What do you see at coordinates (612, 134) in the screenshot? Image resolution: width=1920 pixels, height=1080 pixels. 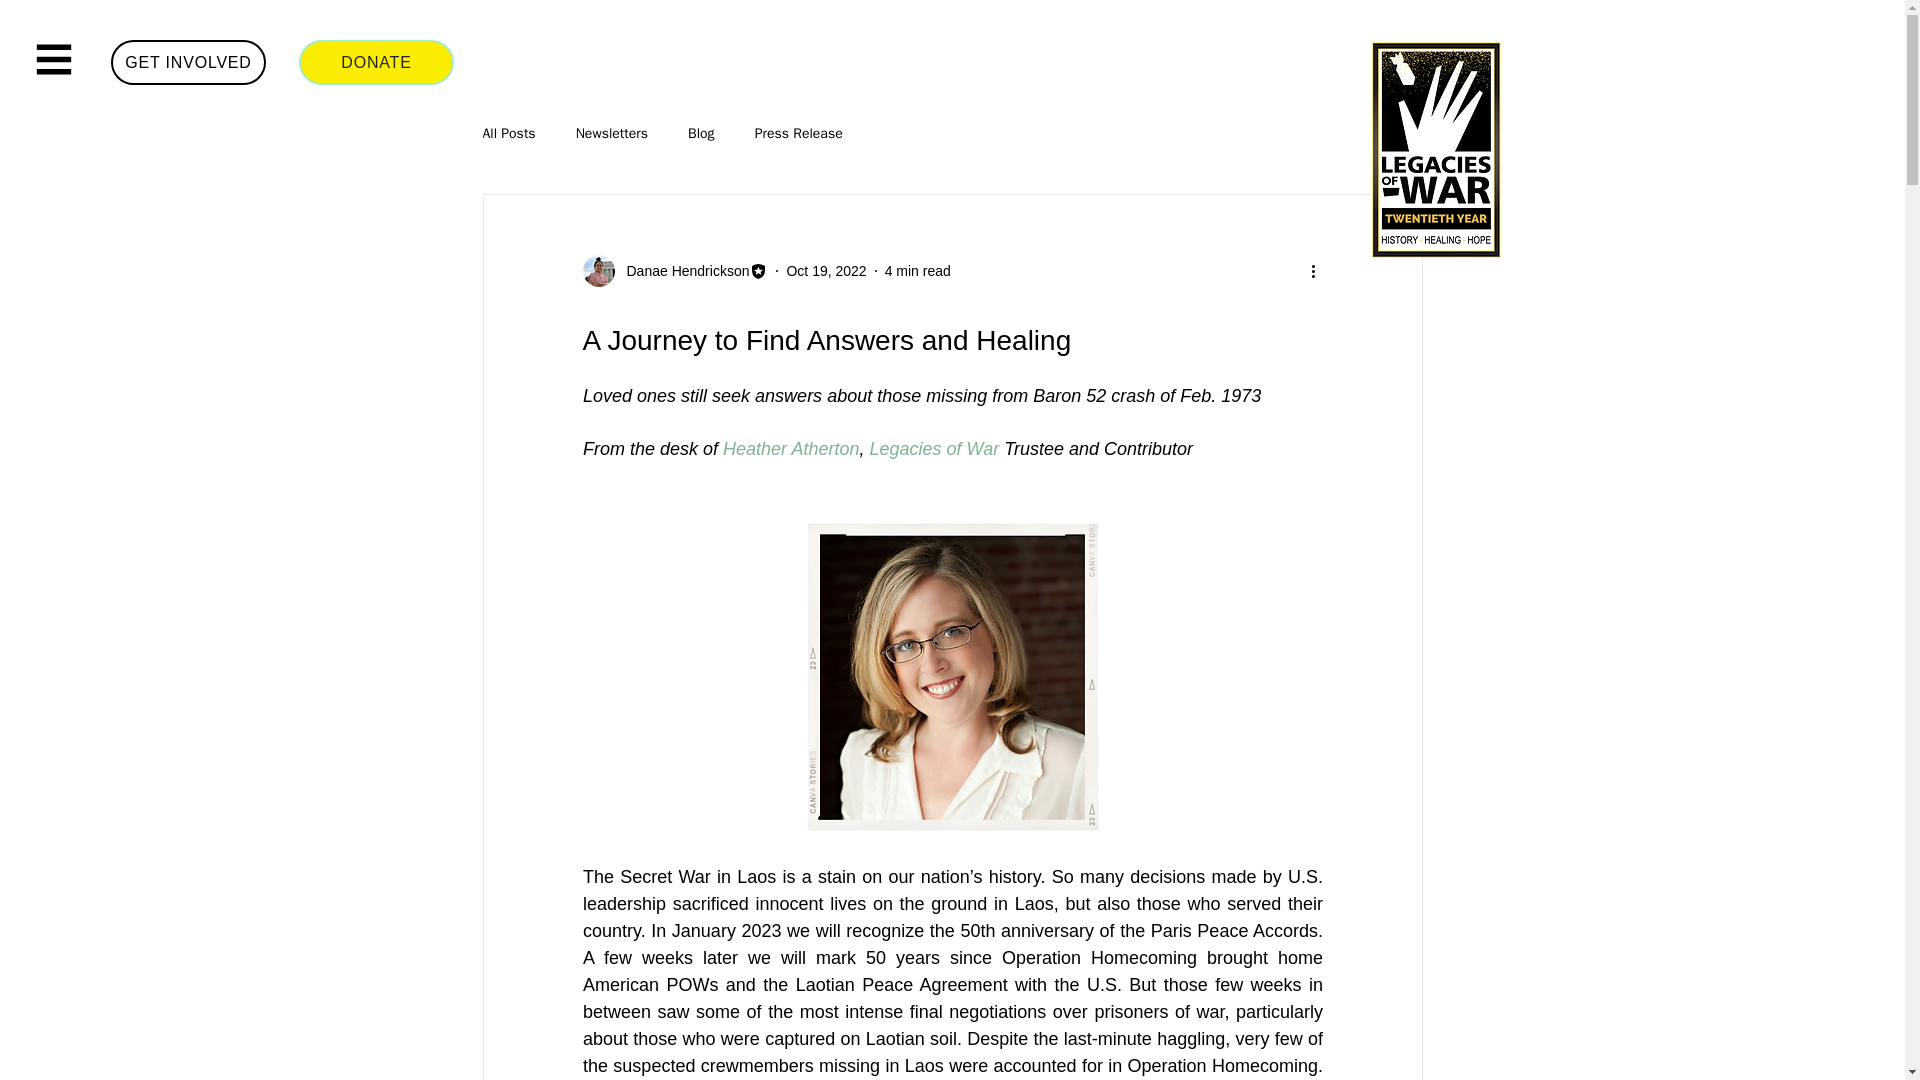 I see `Newsletters` at bounding box center [612, 134].